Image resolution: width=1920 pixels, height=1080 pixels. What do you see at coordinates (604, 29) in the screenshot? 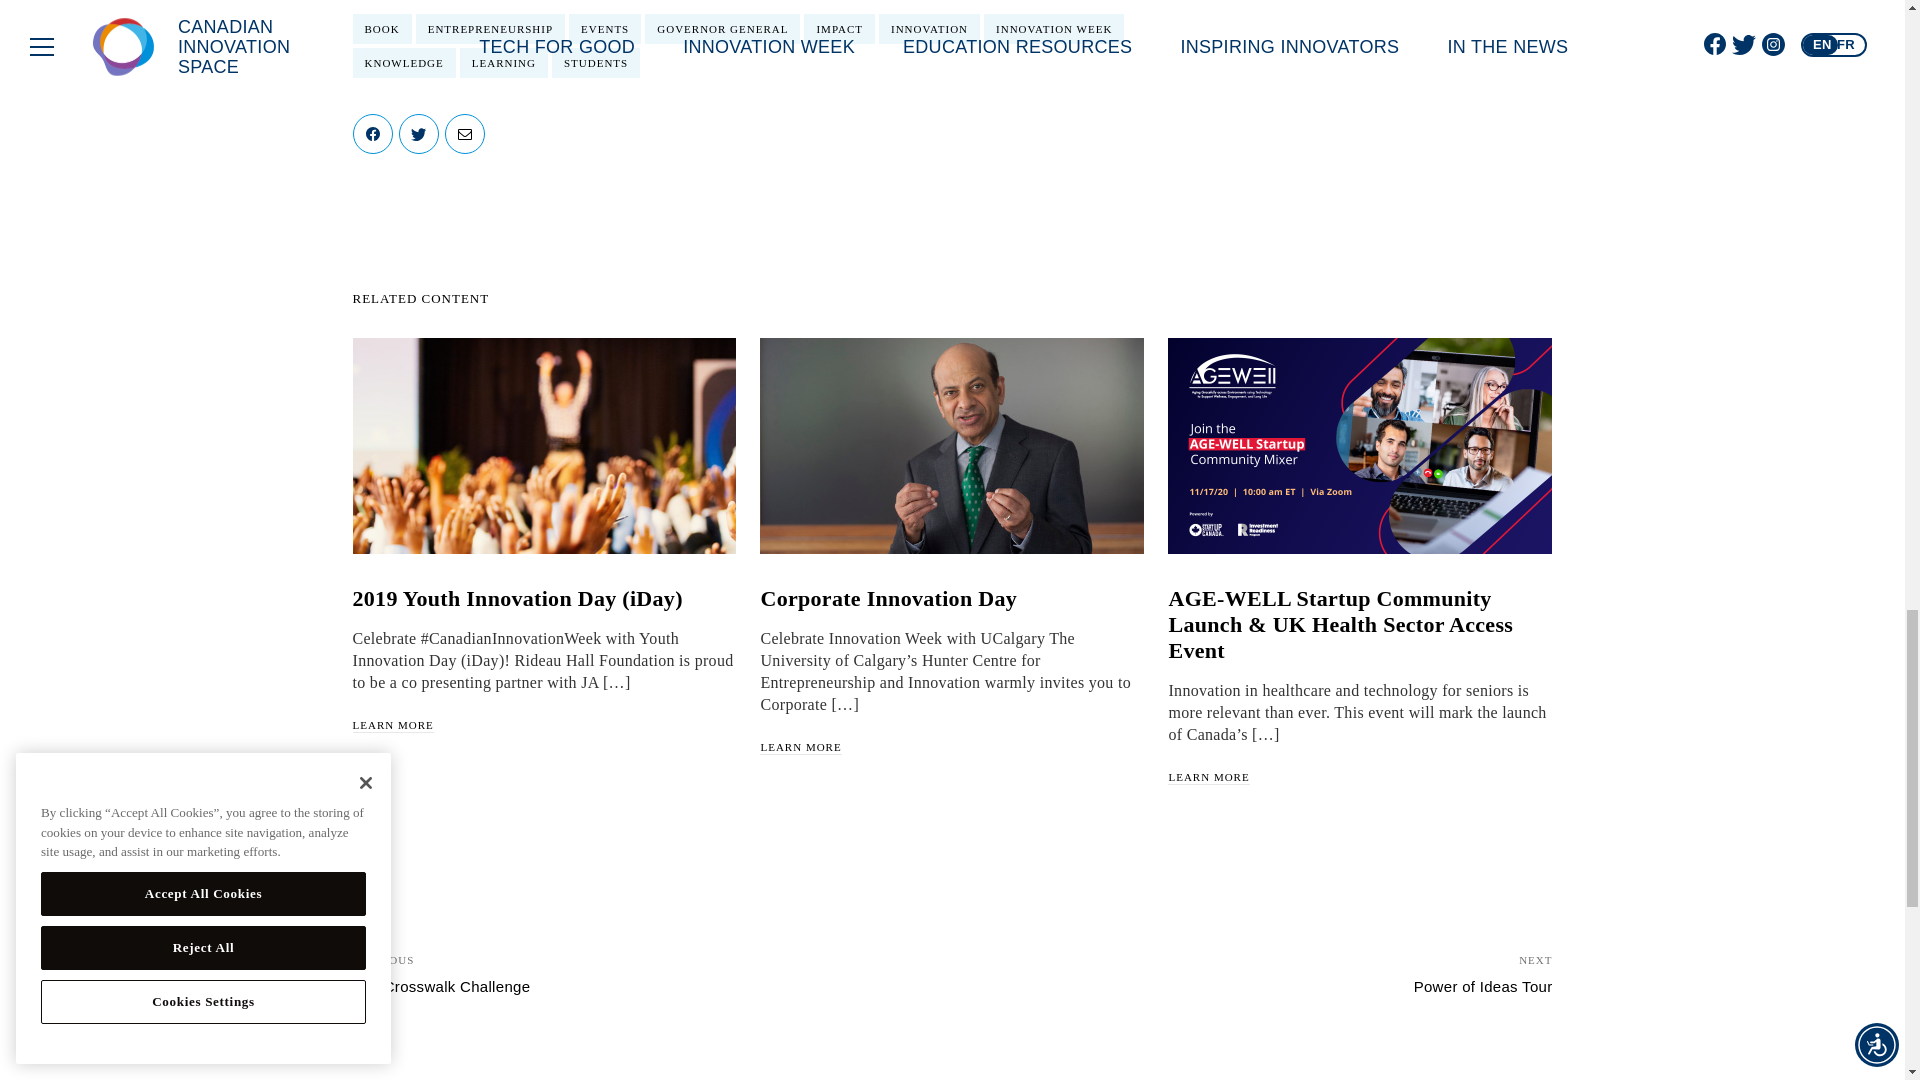
I see `EVENTS` at bounding box center [604, 29].